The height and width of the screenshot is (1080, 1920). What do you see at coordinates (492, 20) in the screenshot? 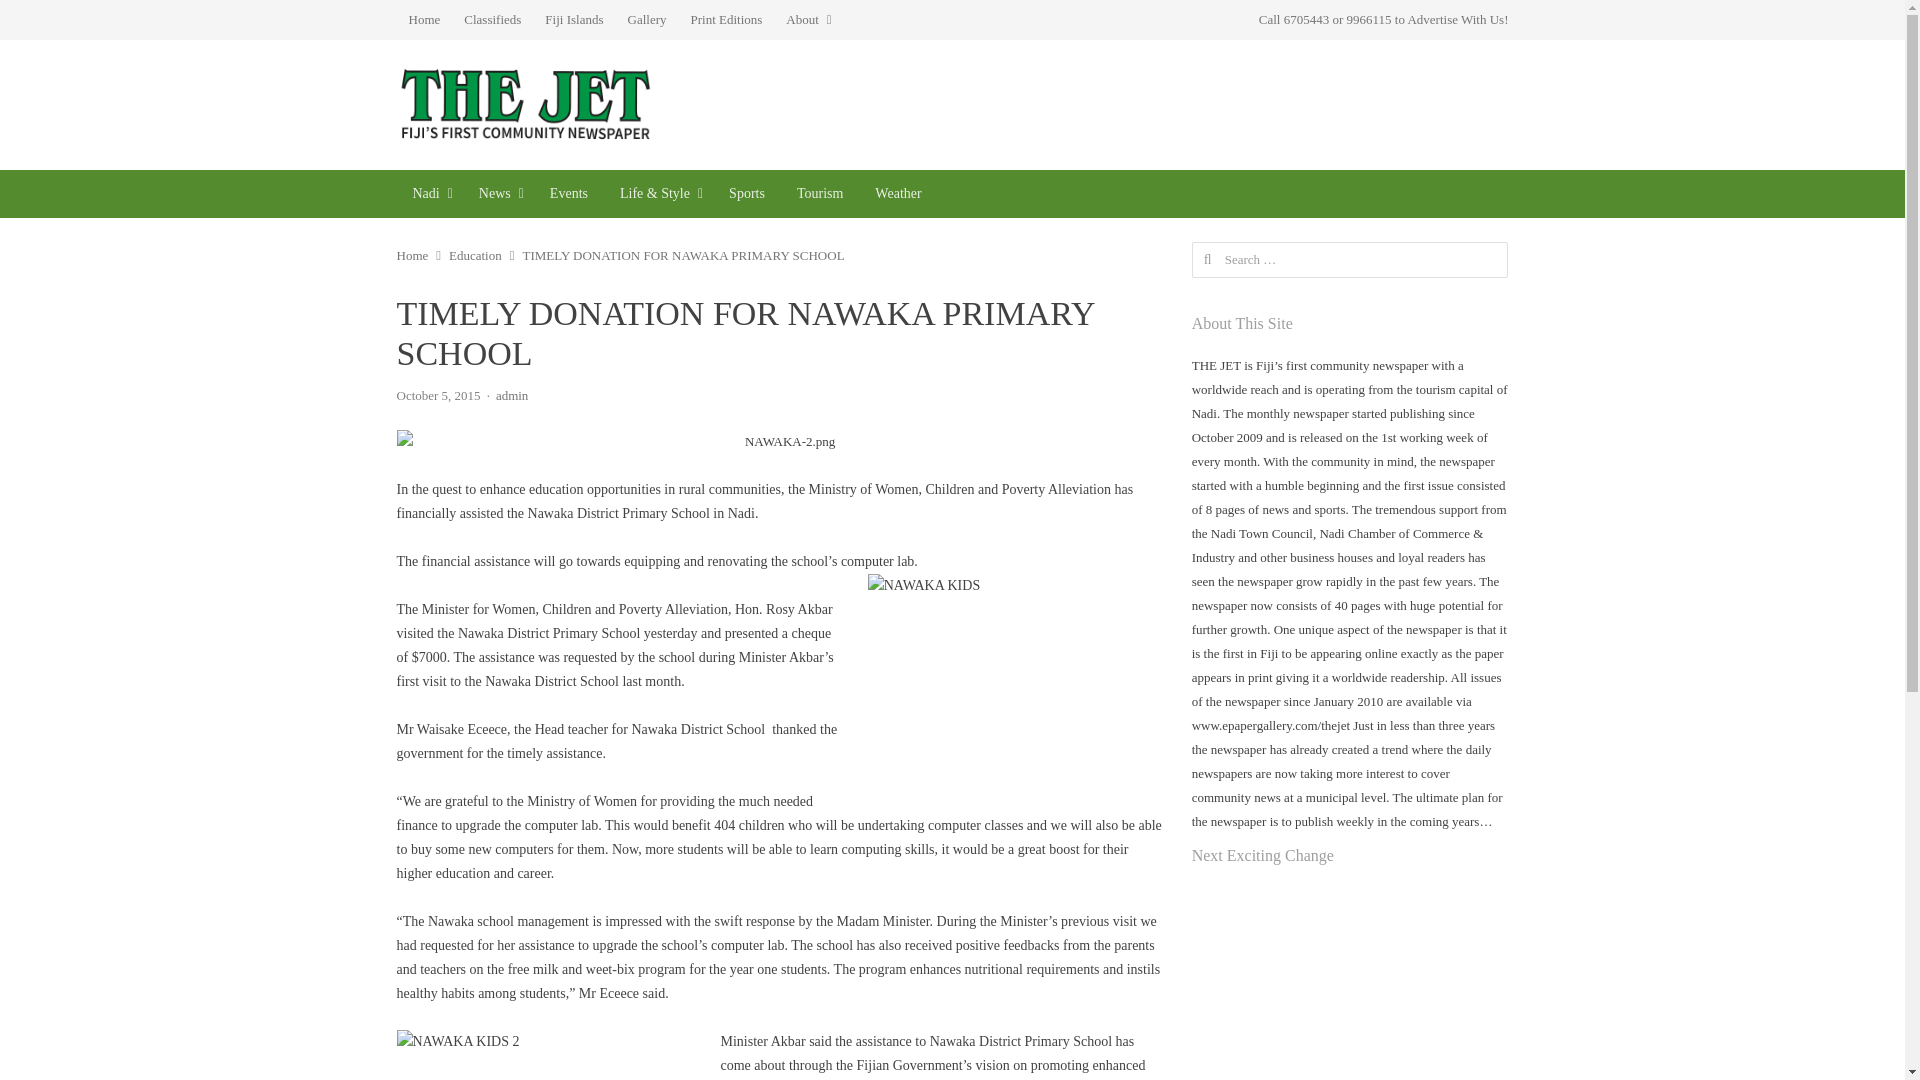
I see `Classifieds` at bounding box center [492, 20].